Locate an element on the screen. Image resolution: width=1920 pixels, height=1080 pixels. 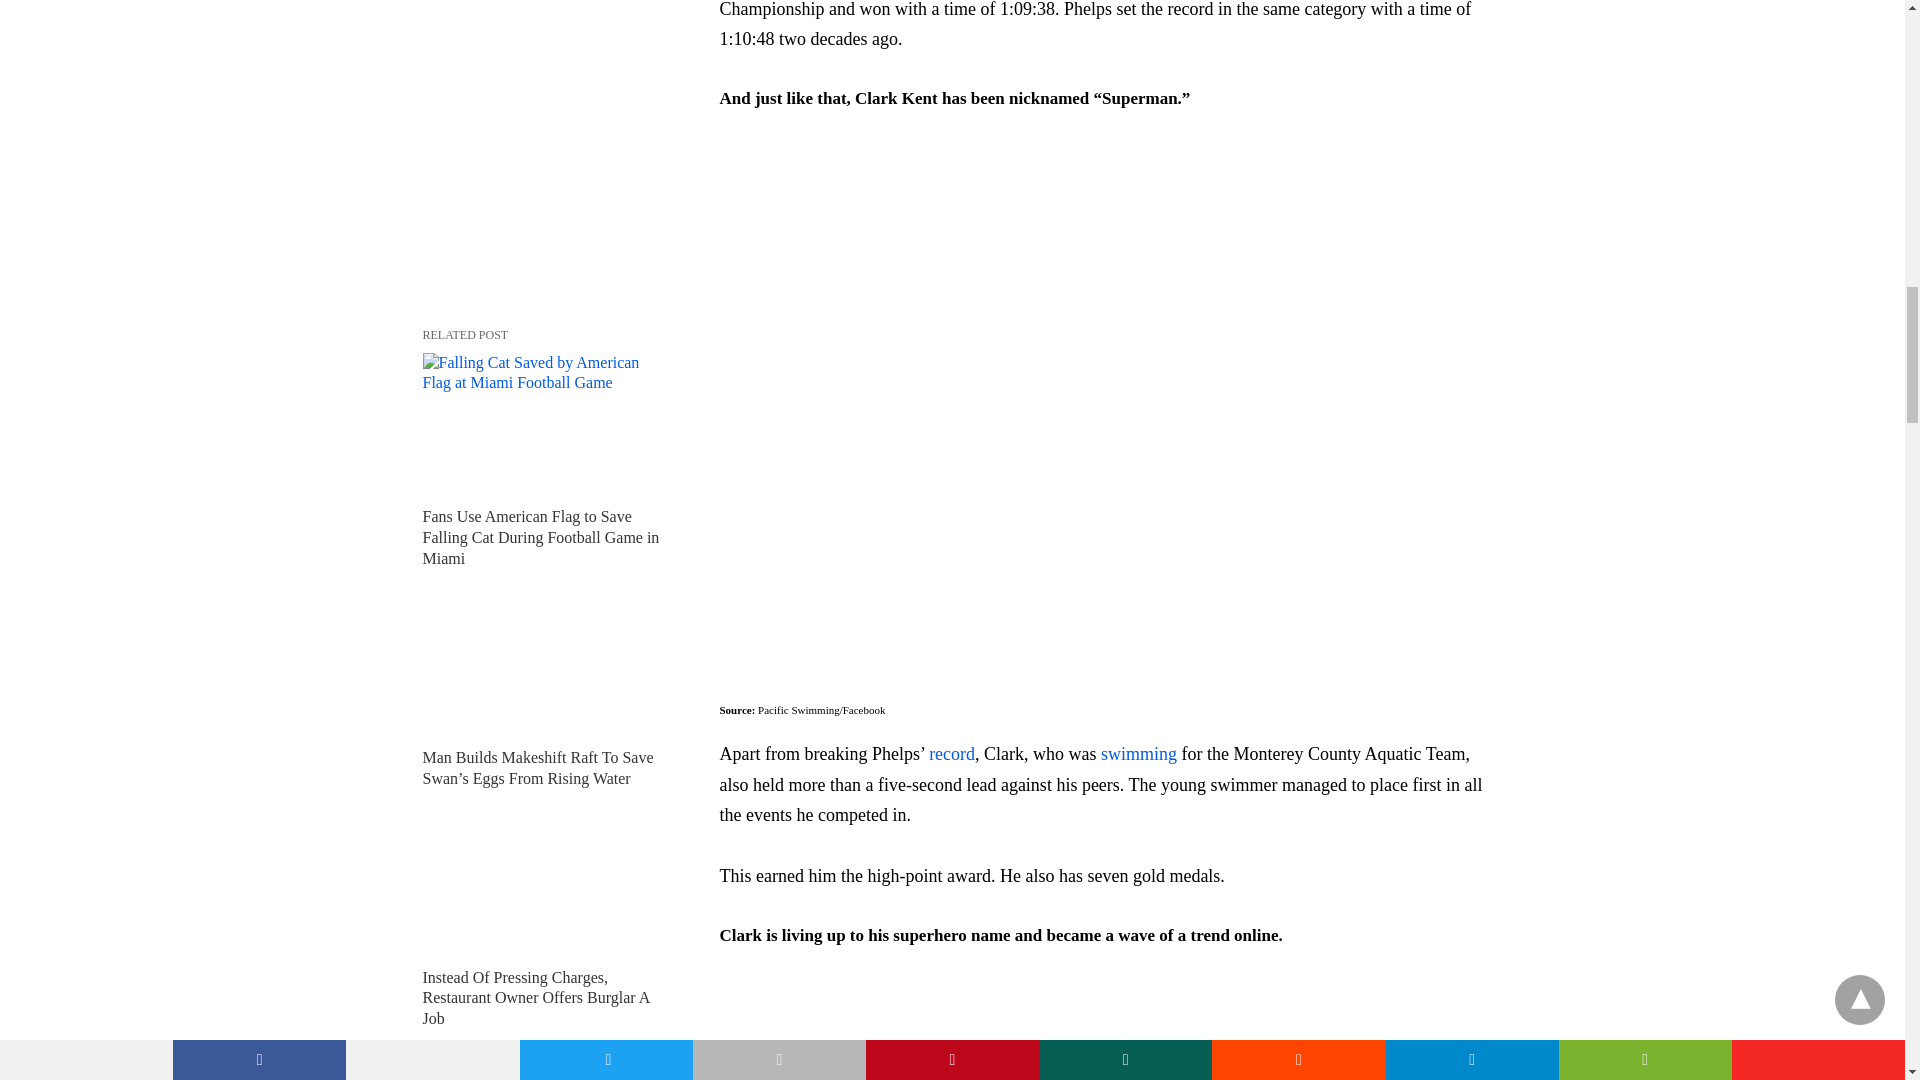
swimming is located at coordinates (1141, 754).